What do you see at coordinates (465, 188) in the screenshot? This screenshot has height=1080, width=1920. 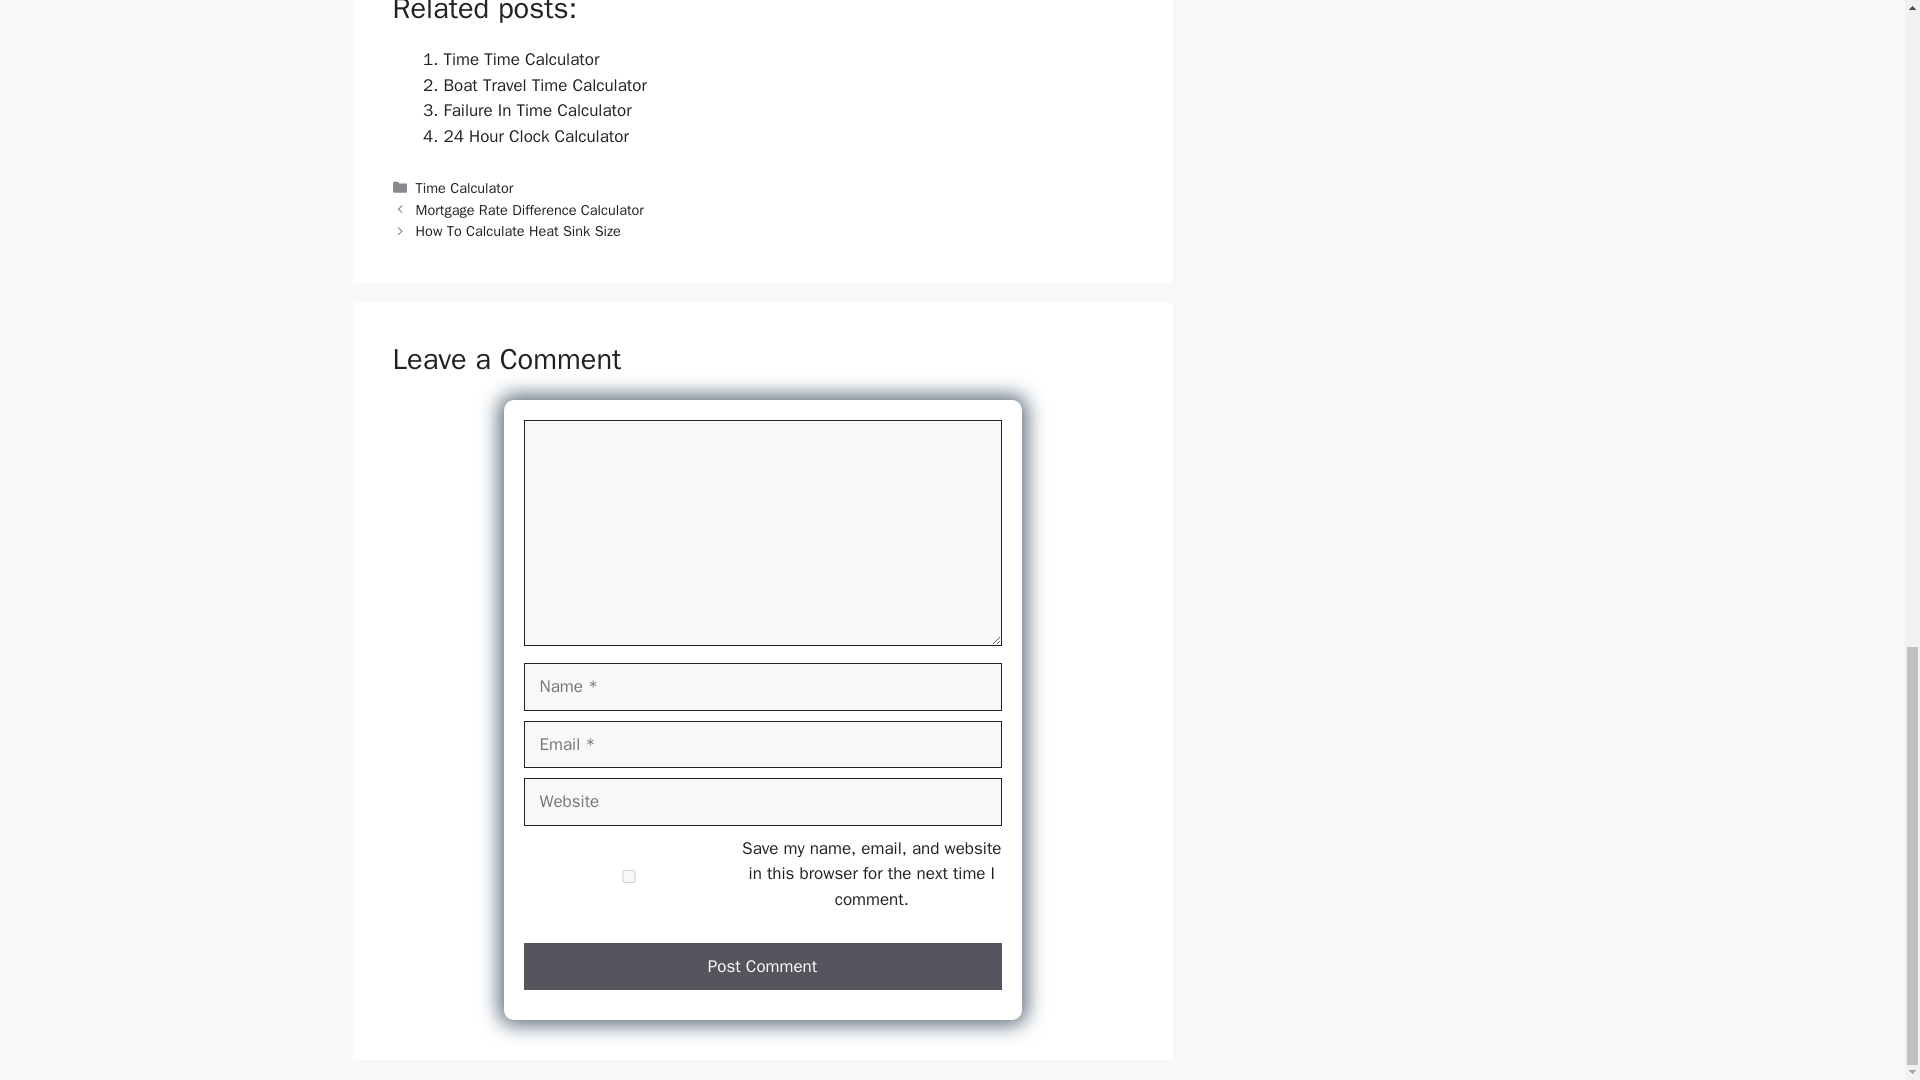 I see `Time Calculator` at bounding box center [465, 188].